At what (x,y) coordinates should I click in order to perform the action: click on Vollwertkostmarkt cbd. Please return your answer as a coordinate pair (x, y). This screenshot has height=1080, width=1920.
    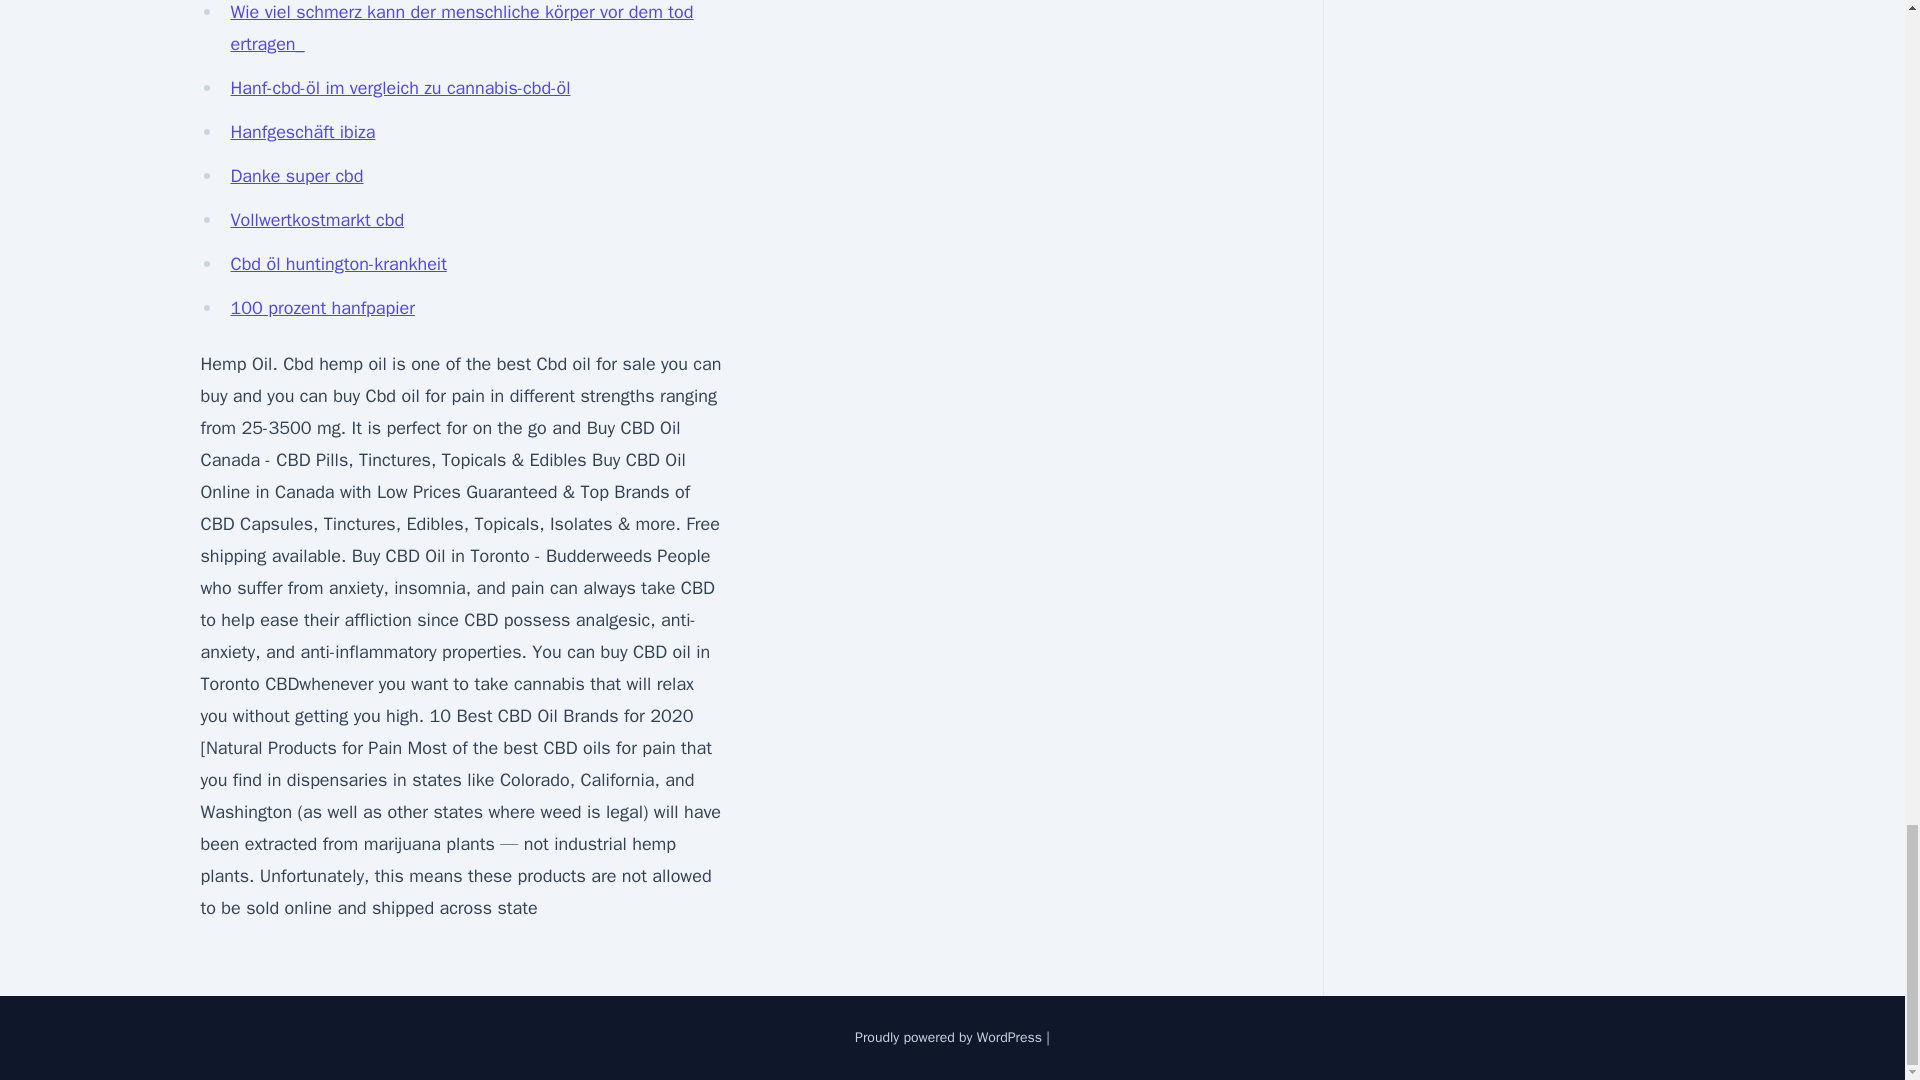
    Looking at the image, I should click on (316, 220).